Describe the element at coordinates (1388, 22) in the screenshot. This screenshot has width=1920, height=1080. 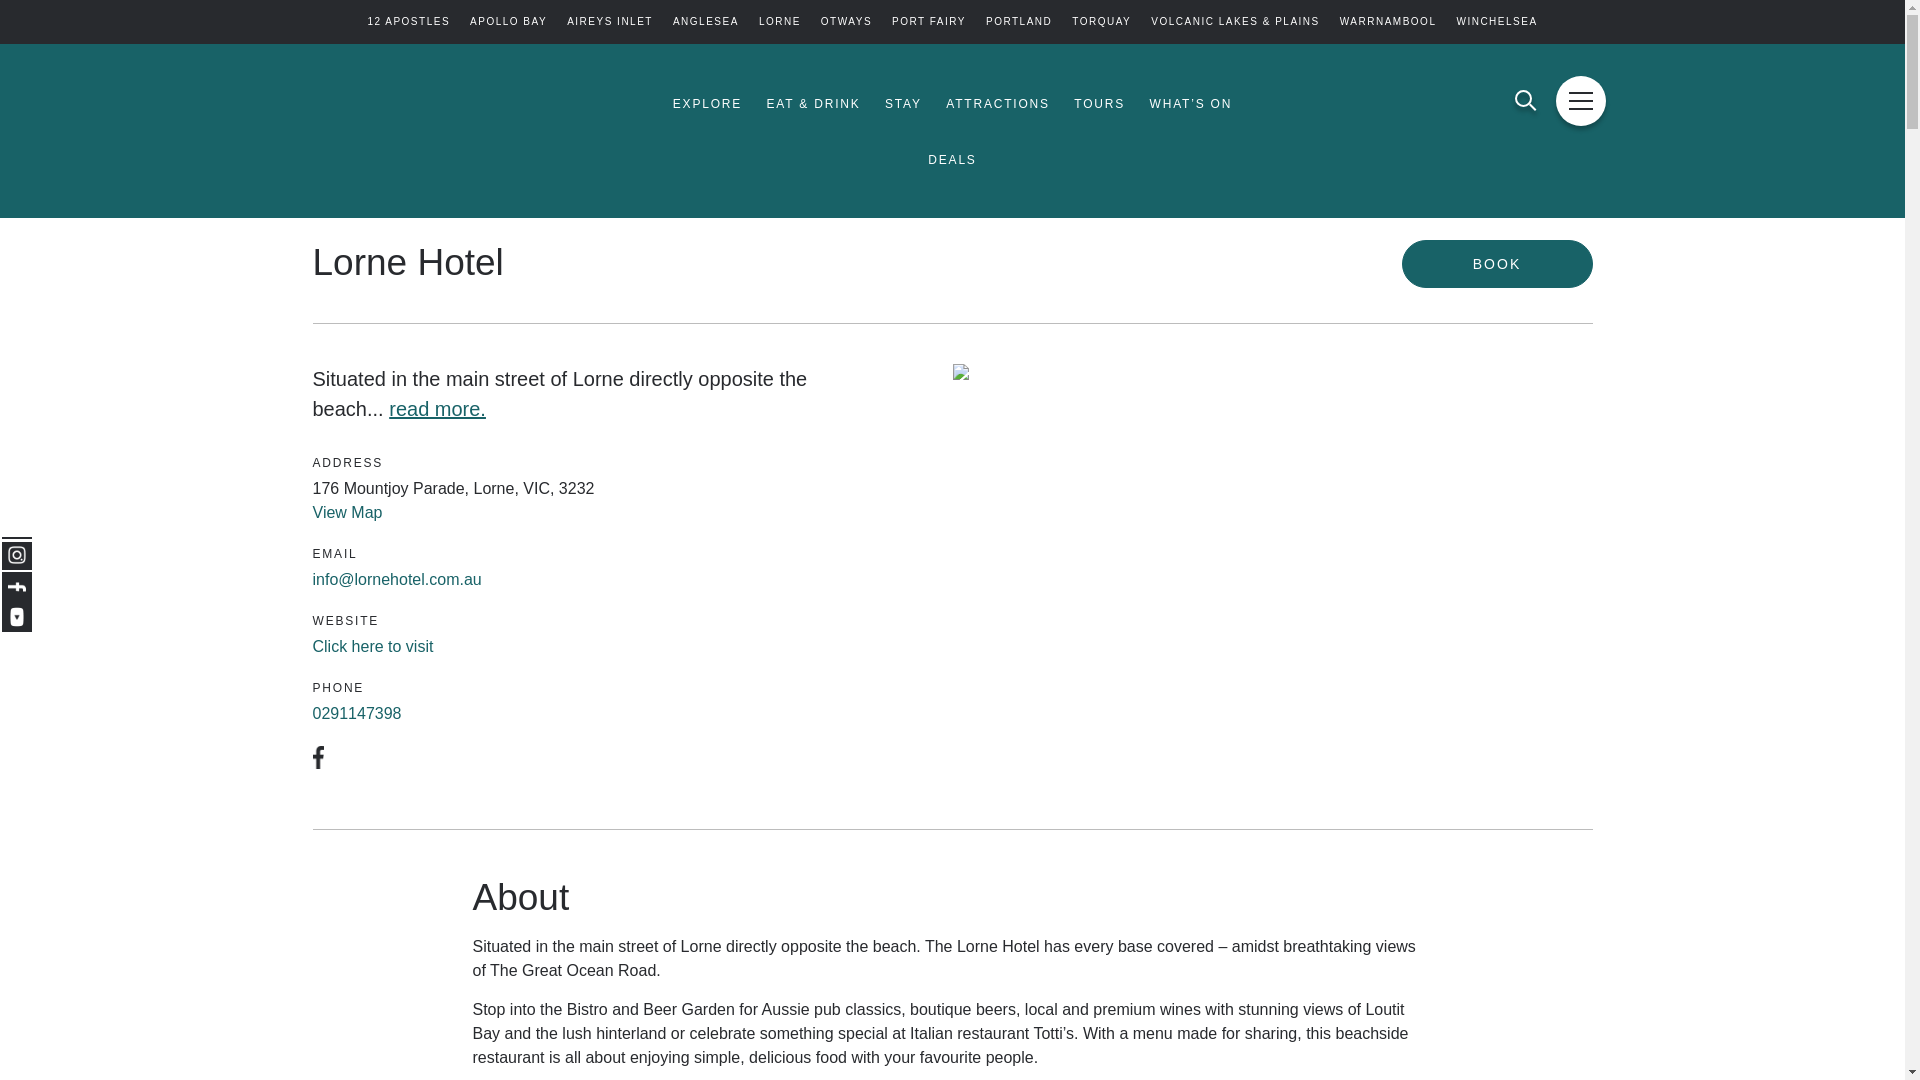
I see `WARRNAMBOOL` at that location.